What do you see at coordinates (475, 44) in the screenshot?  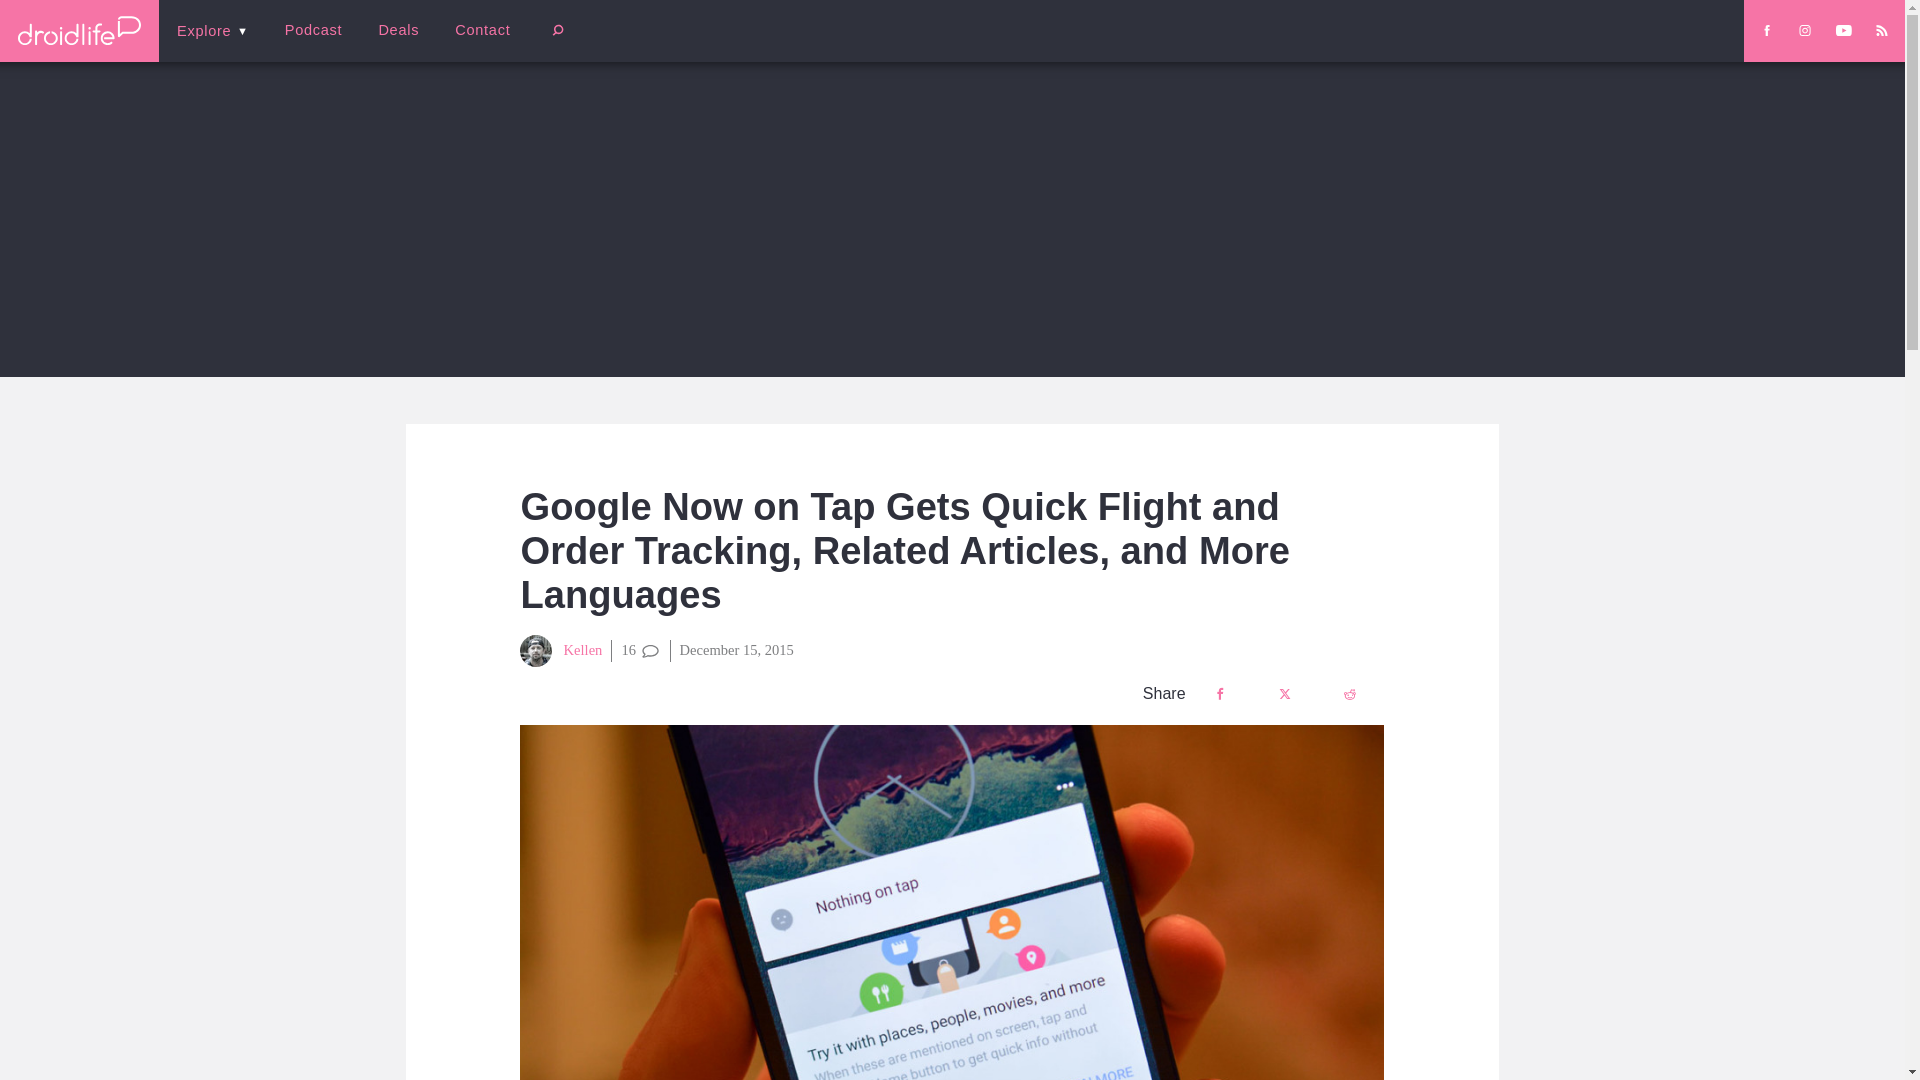 I see `Beginners' Guide` at bounding box center [475, 44].